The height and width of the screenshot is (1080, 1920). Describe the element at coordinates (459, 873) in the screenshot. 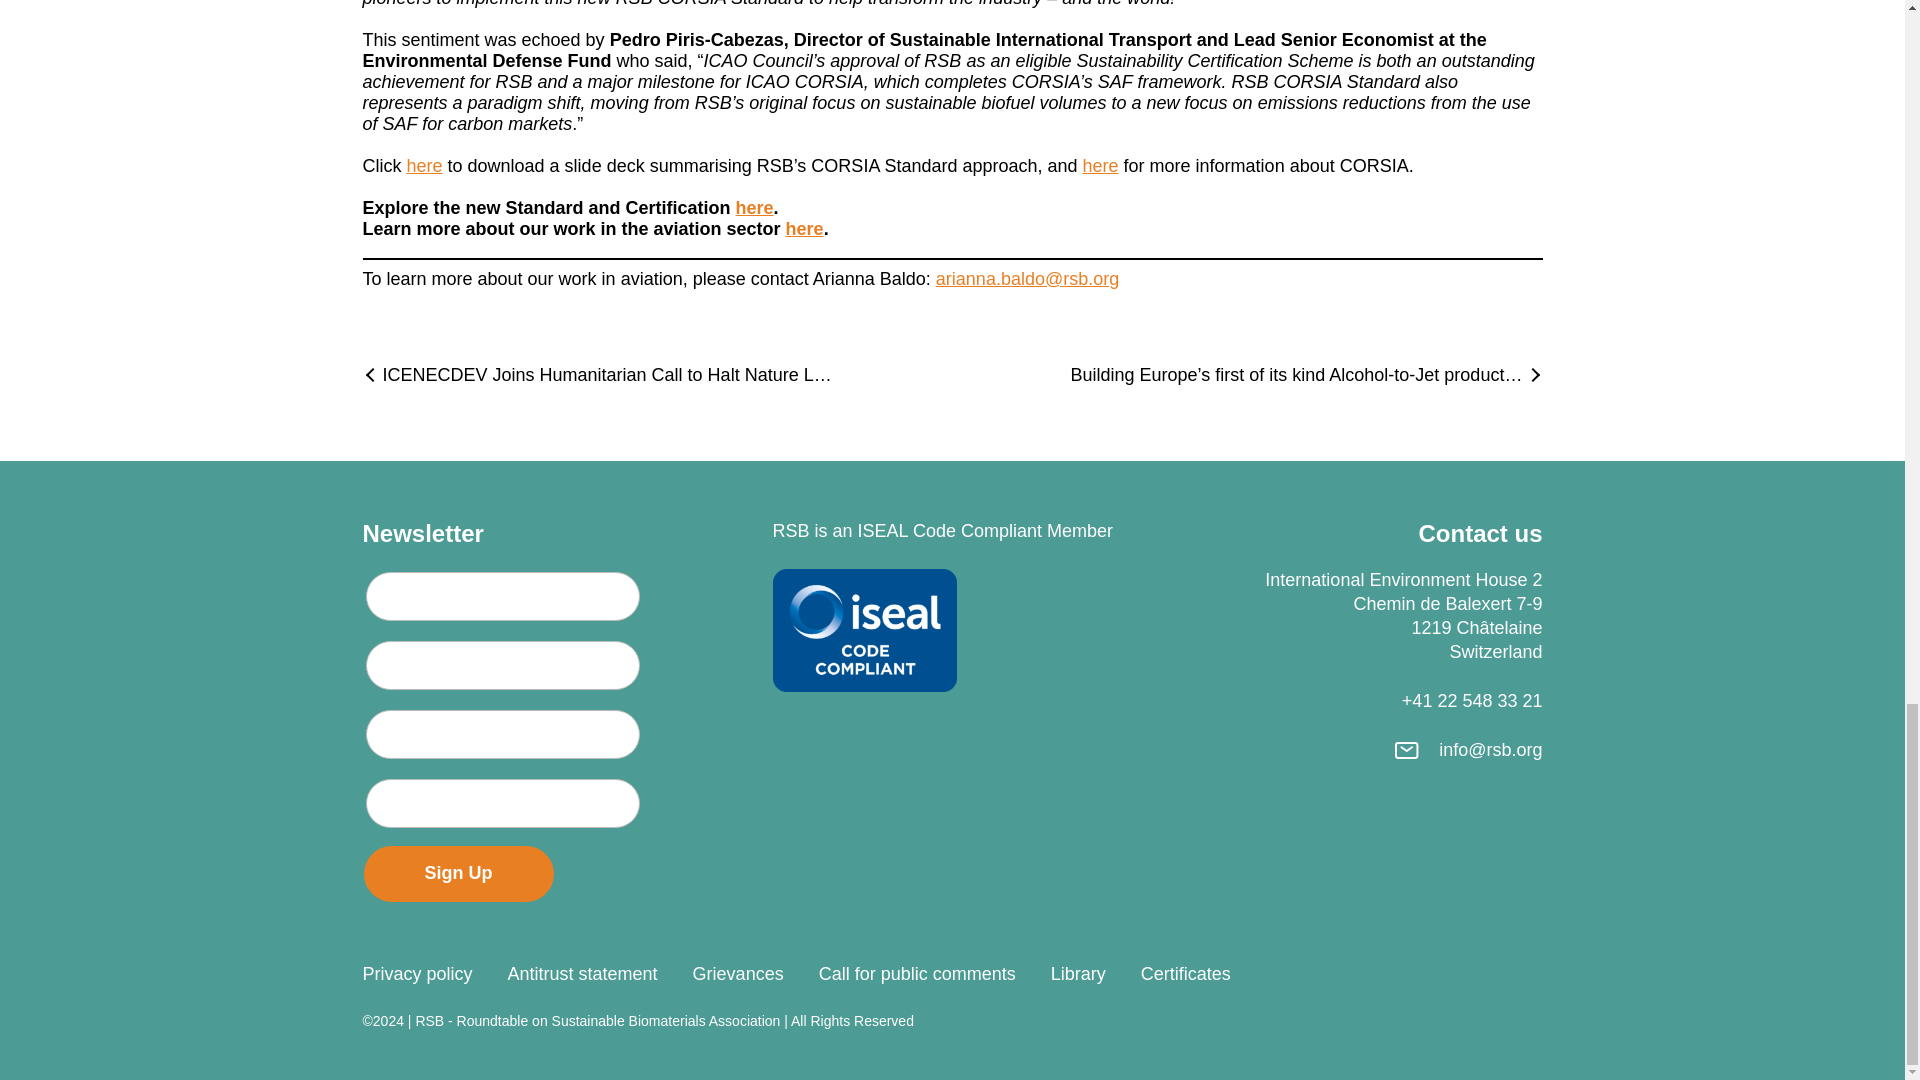

I see `Sign Up` at that location.